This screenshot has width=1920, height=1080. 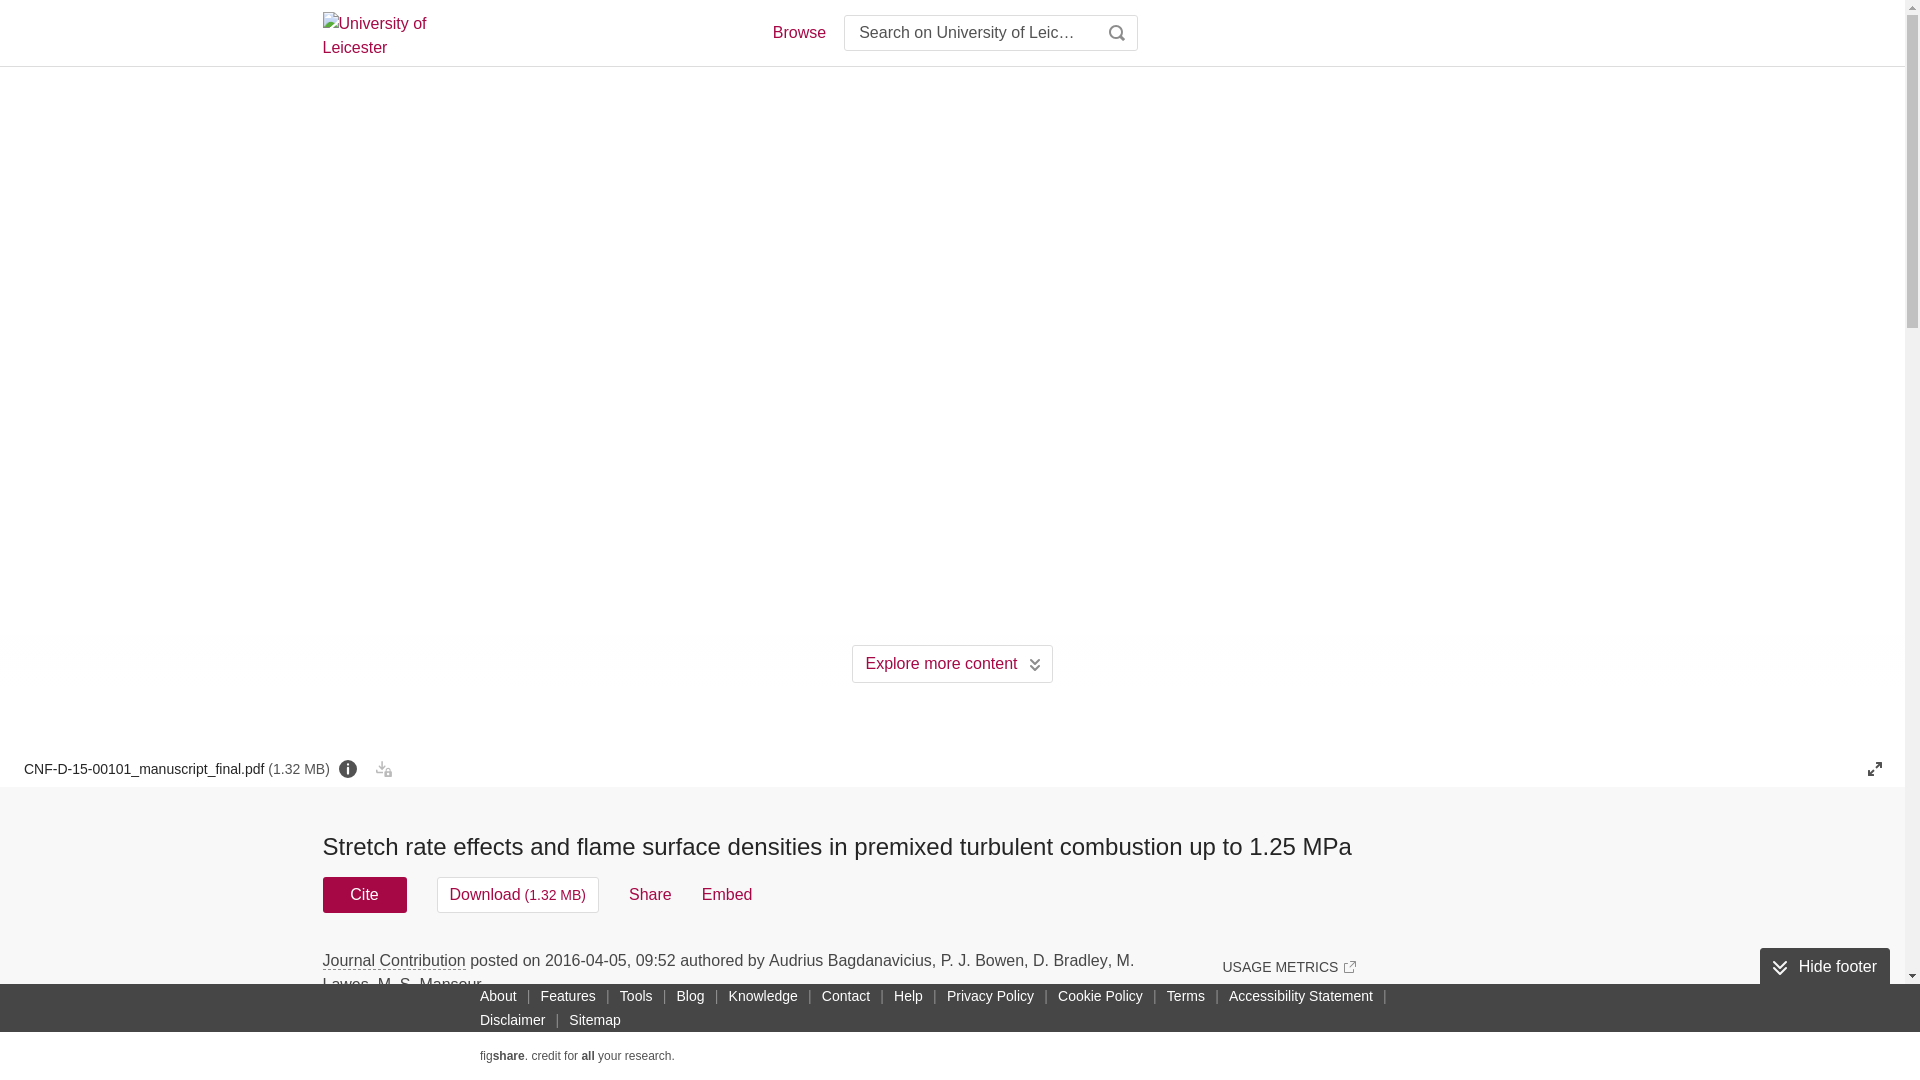 What do you see at coordinates (364, 894) in the screenshot?
I see `Cite` at bounding box center [364, 894].